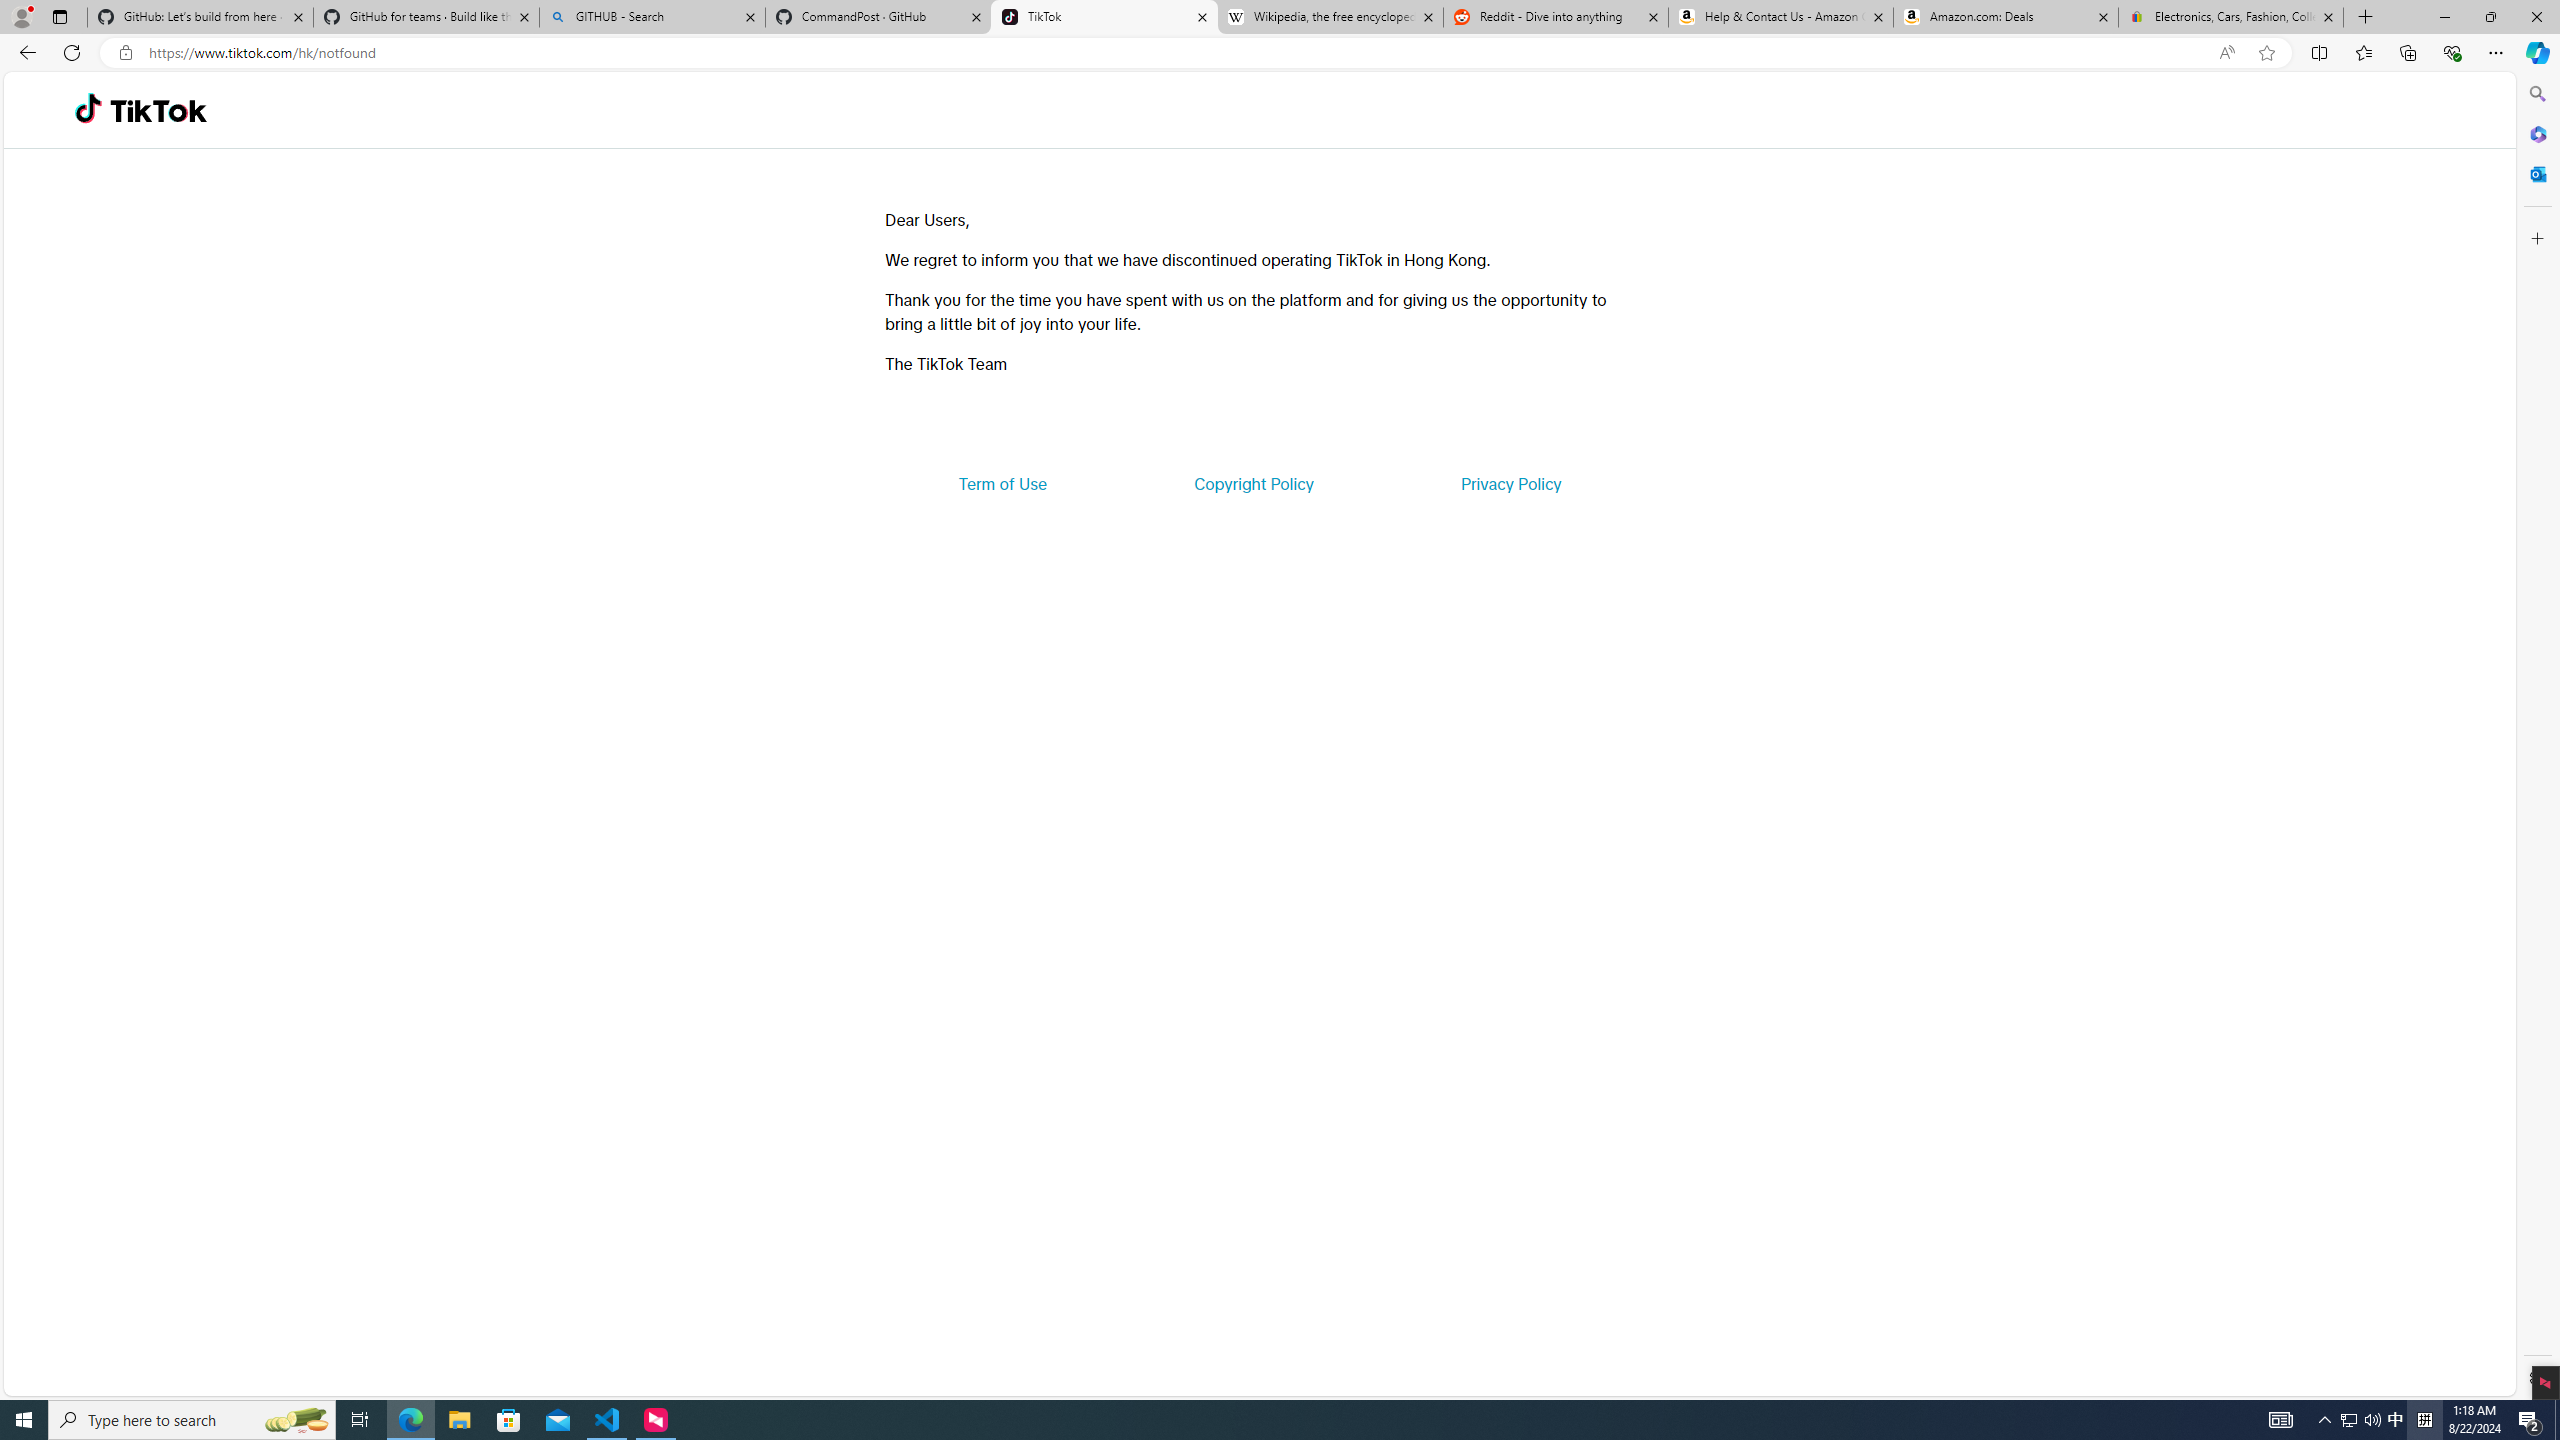 Image resolution: width=2560 pixels, height=1440 pixels. What do you see at coordinates (158, 110) in the screenshot?
I see `TikTok` at bounding box center [158, 110].